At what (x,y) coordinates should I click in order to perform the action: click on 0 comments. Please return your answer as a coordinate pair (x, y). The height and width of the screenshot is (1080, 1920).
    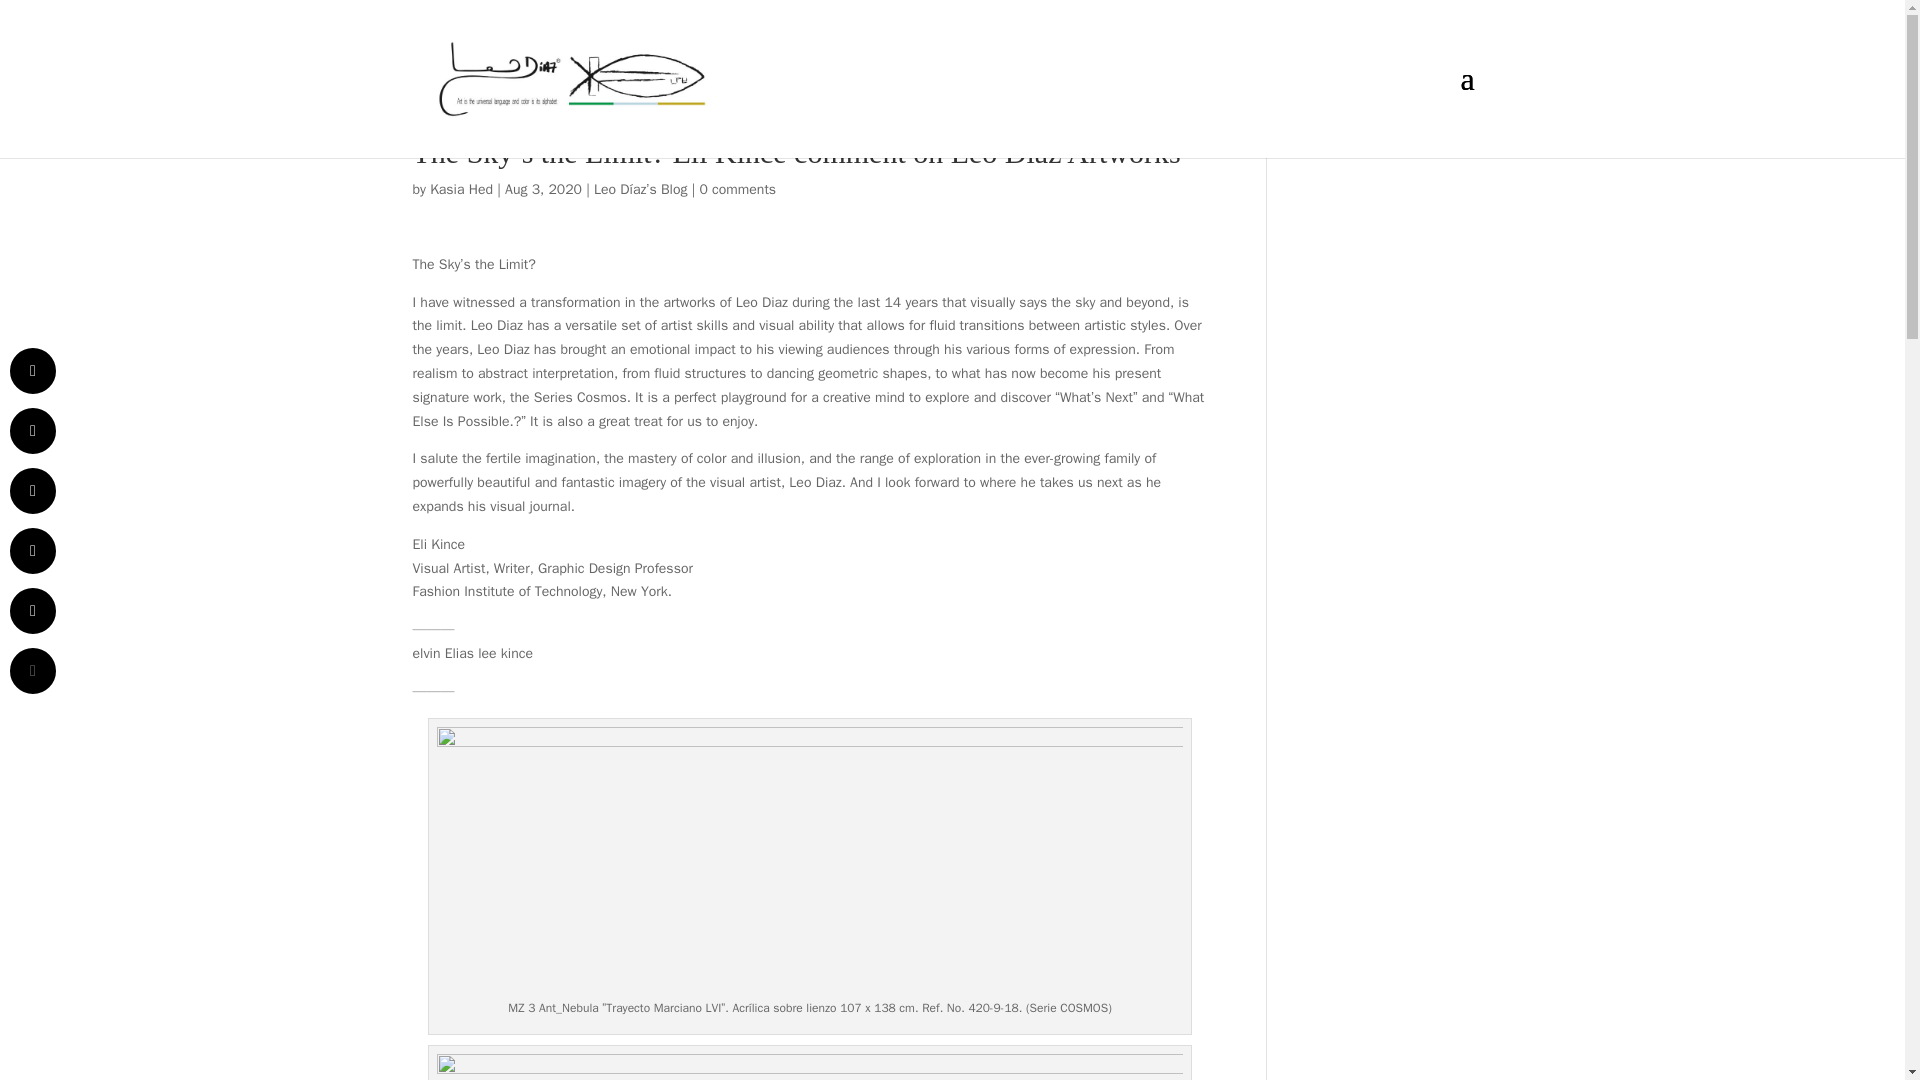
    Looking at the image, I should click on (738, 189).